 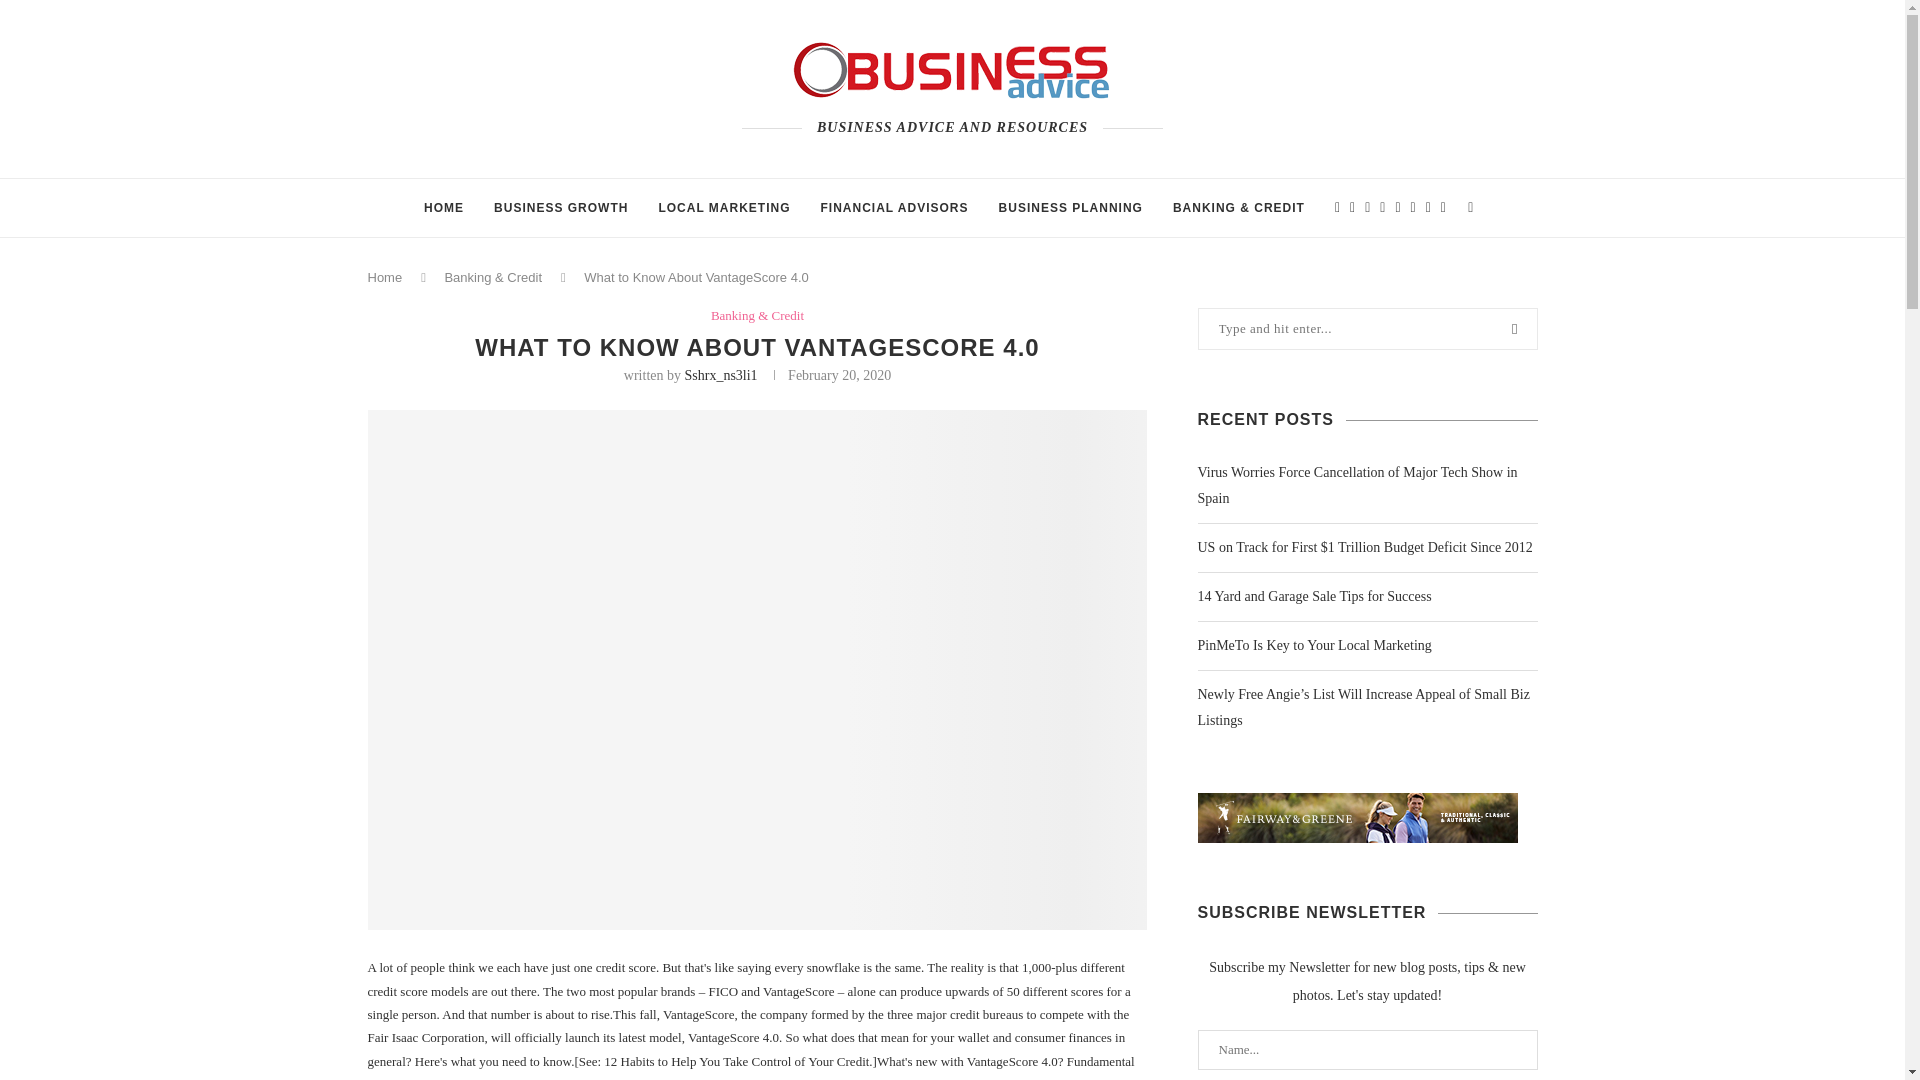 What do you see at coordinates (895, 208) in the screenshot?
I see `FINANCIAL ADVISORS` at bounding box center [895, 208].